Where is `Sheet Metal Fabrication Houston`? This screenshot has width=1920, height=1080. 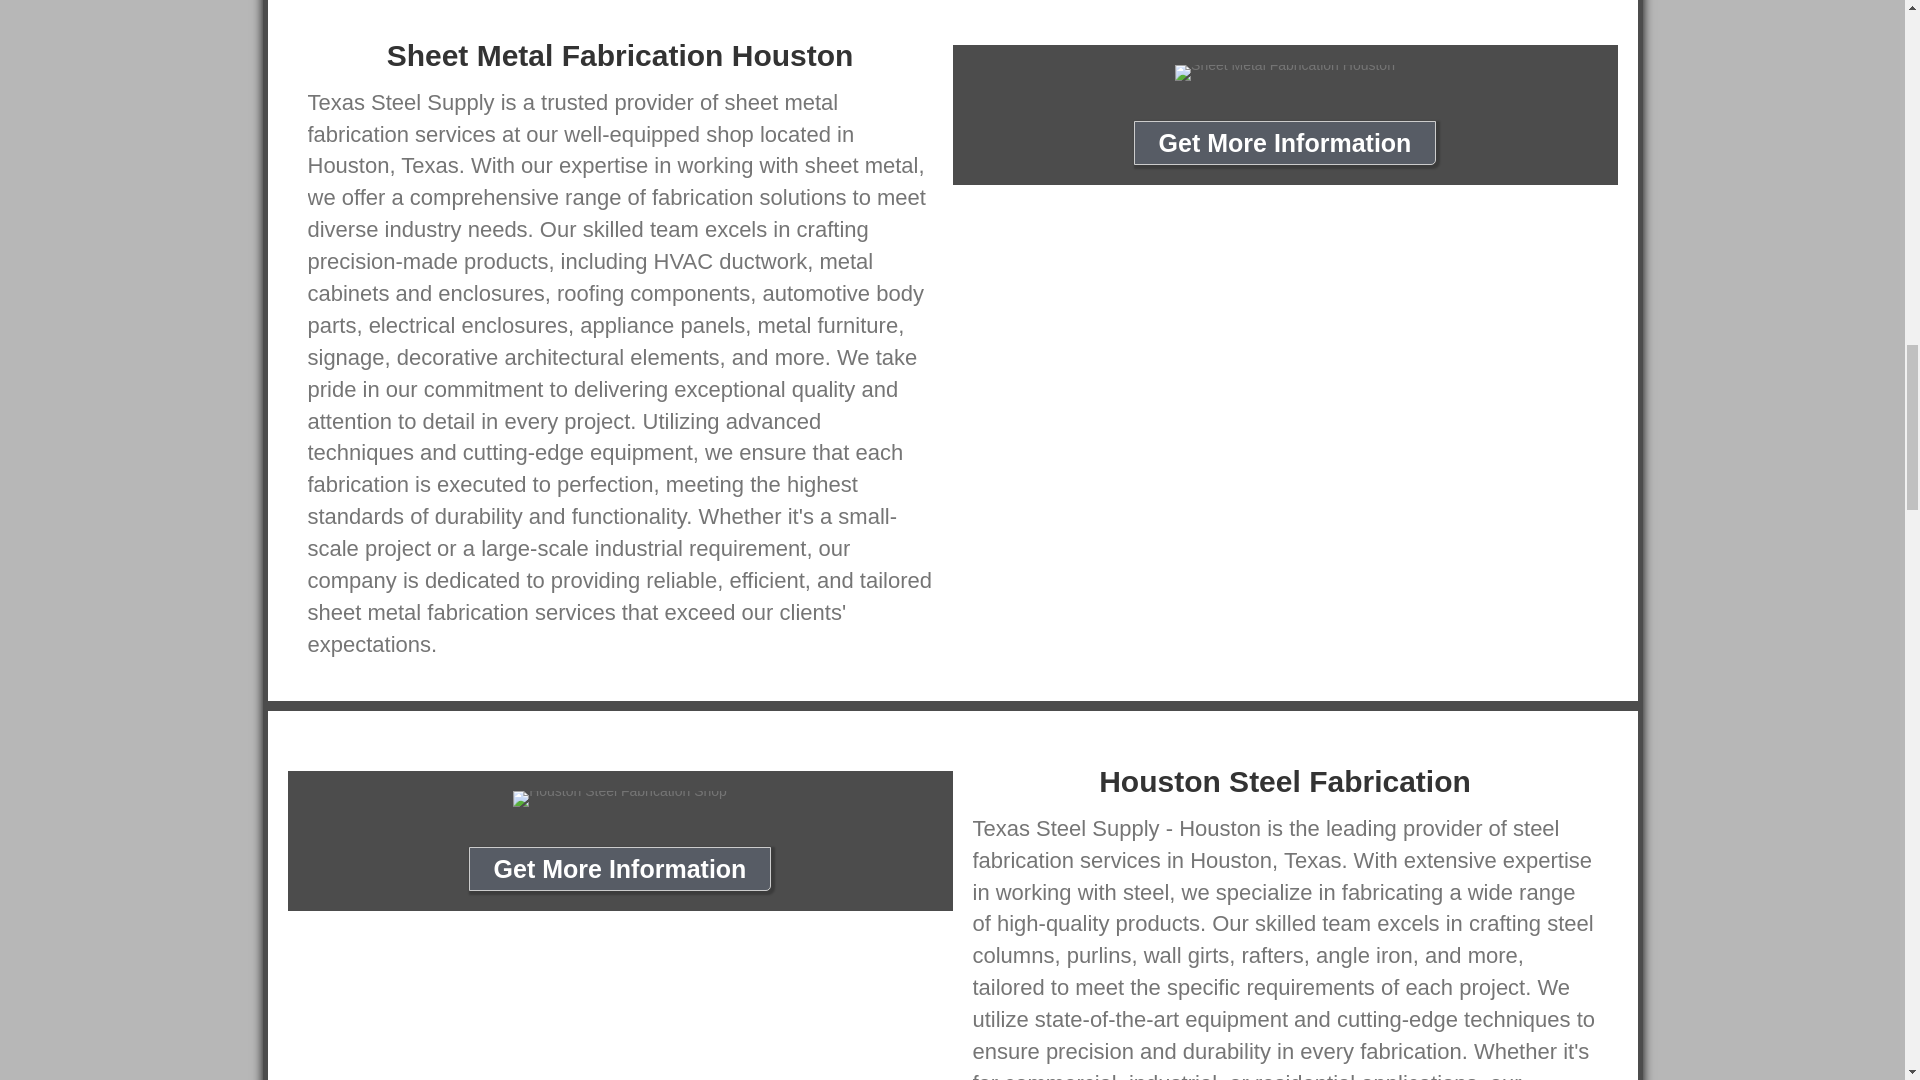
Sheet Metal Fabrication Houston is located at coordinates (1285, 72).